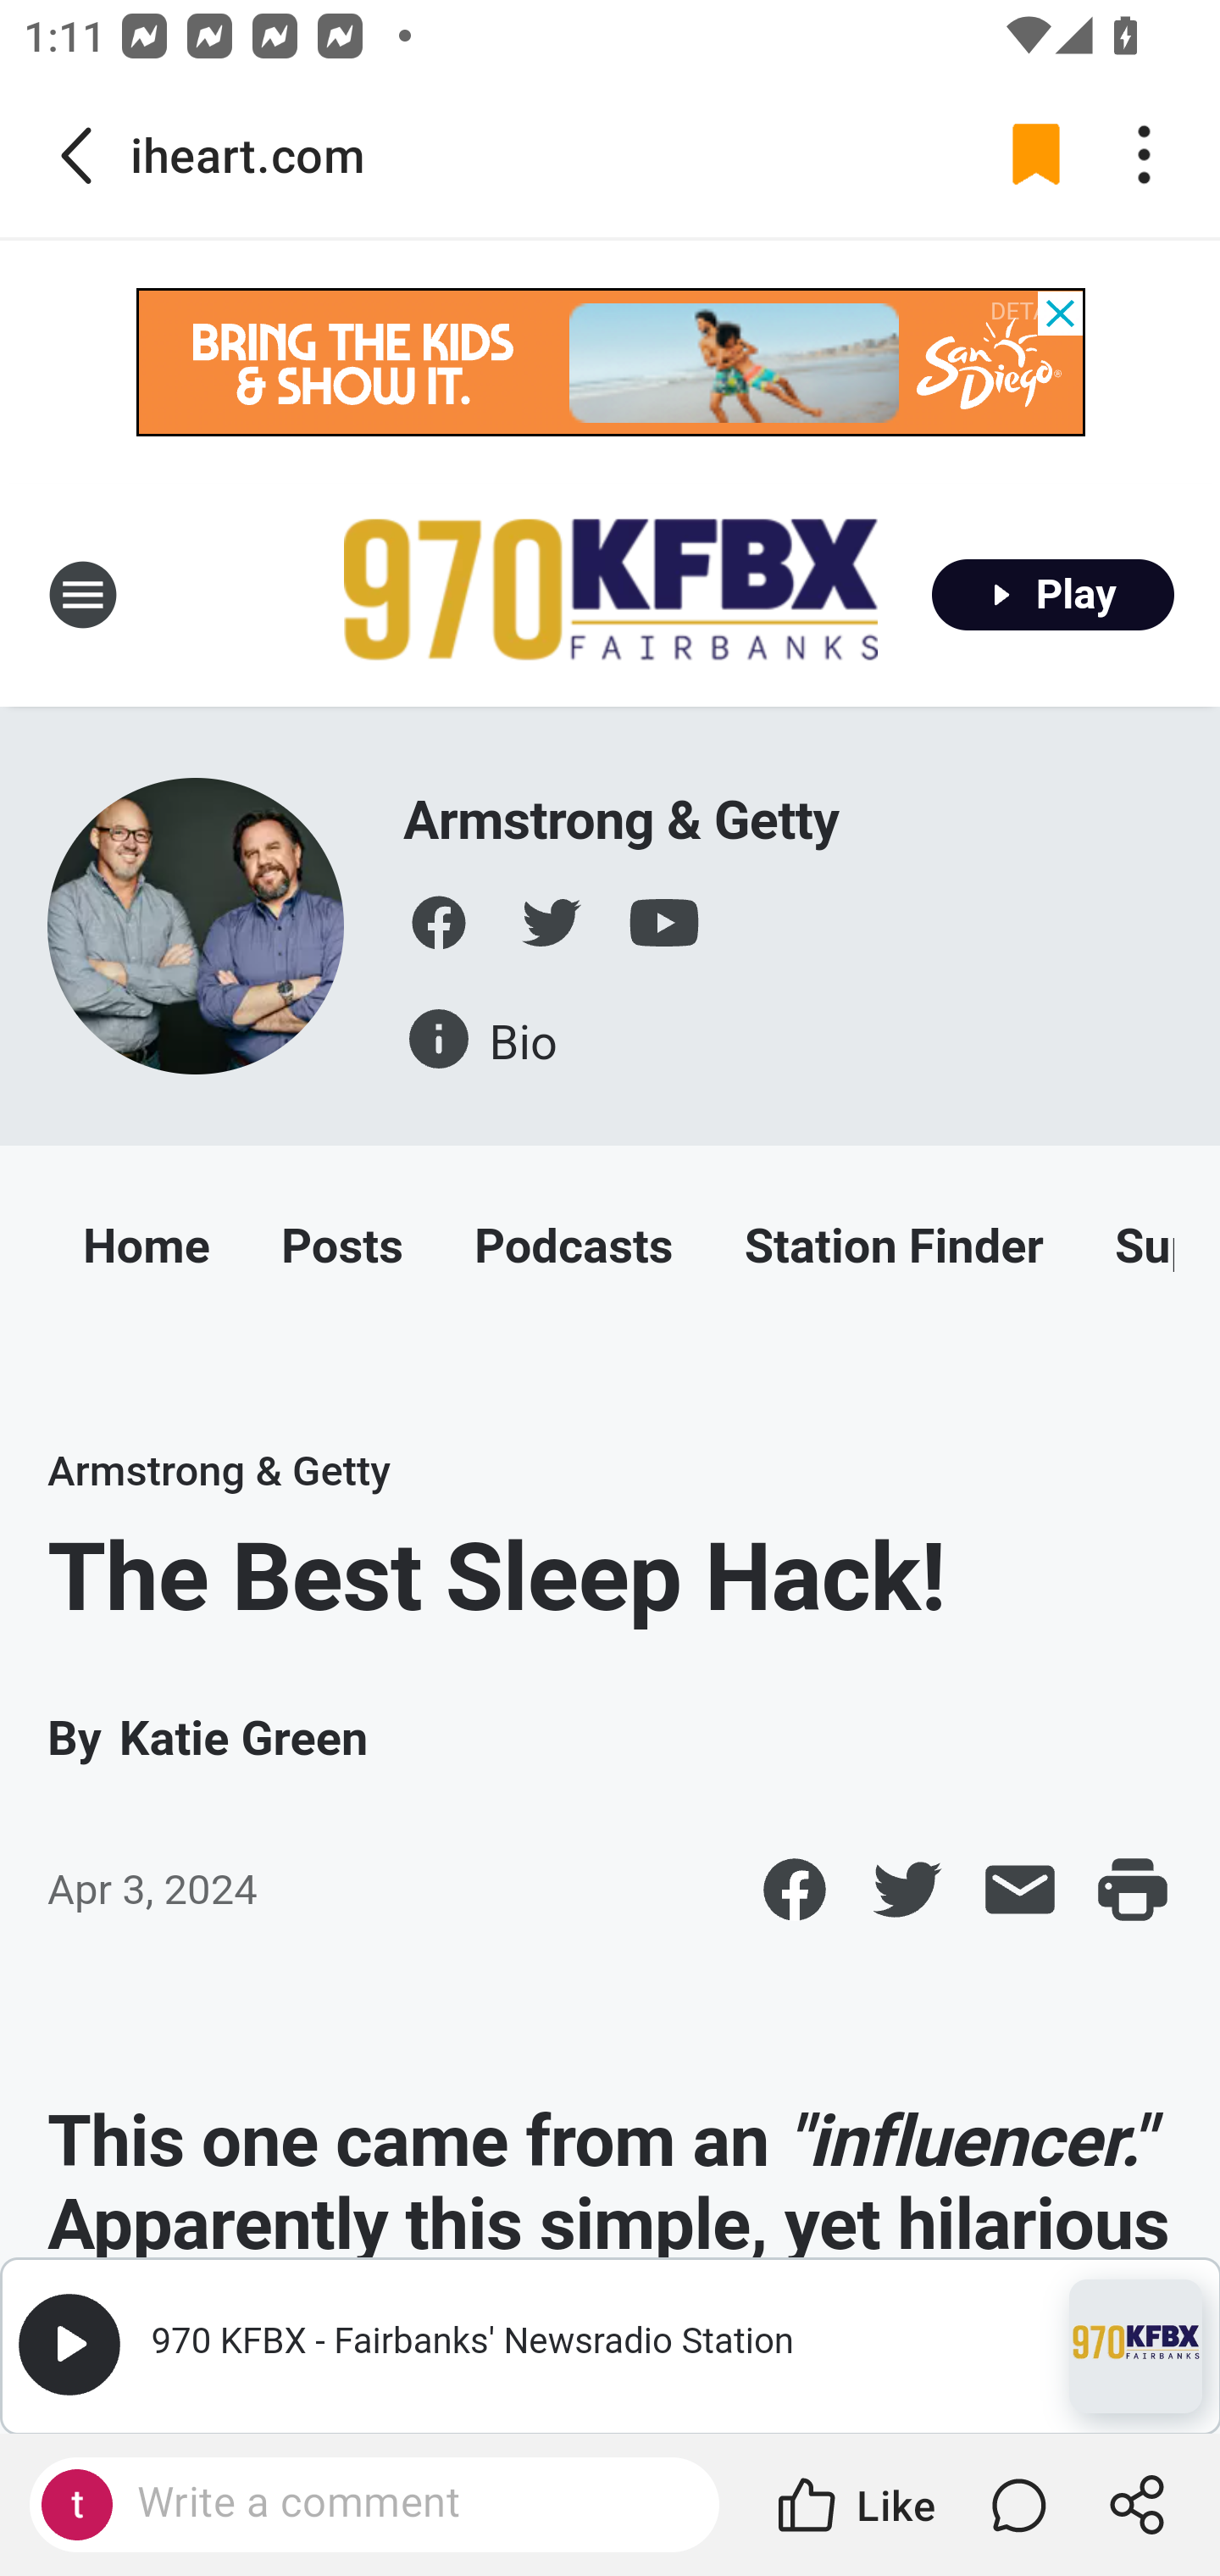 The image size is (1220, 2576). What do you see at coordinates (1030, 312) in the screenshot?
I see `DETAILS` at bounding box center [1030, 312].